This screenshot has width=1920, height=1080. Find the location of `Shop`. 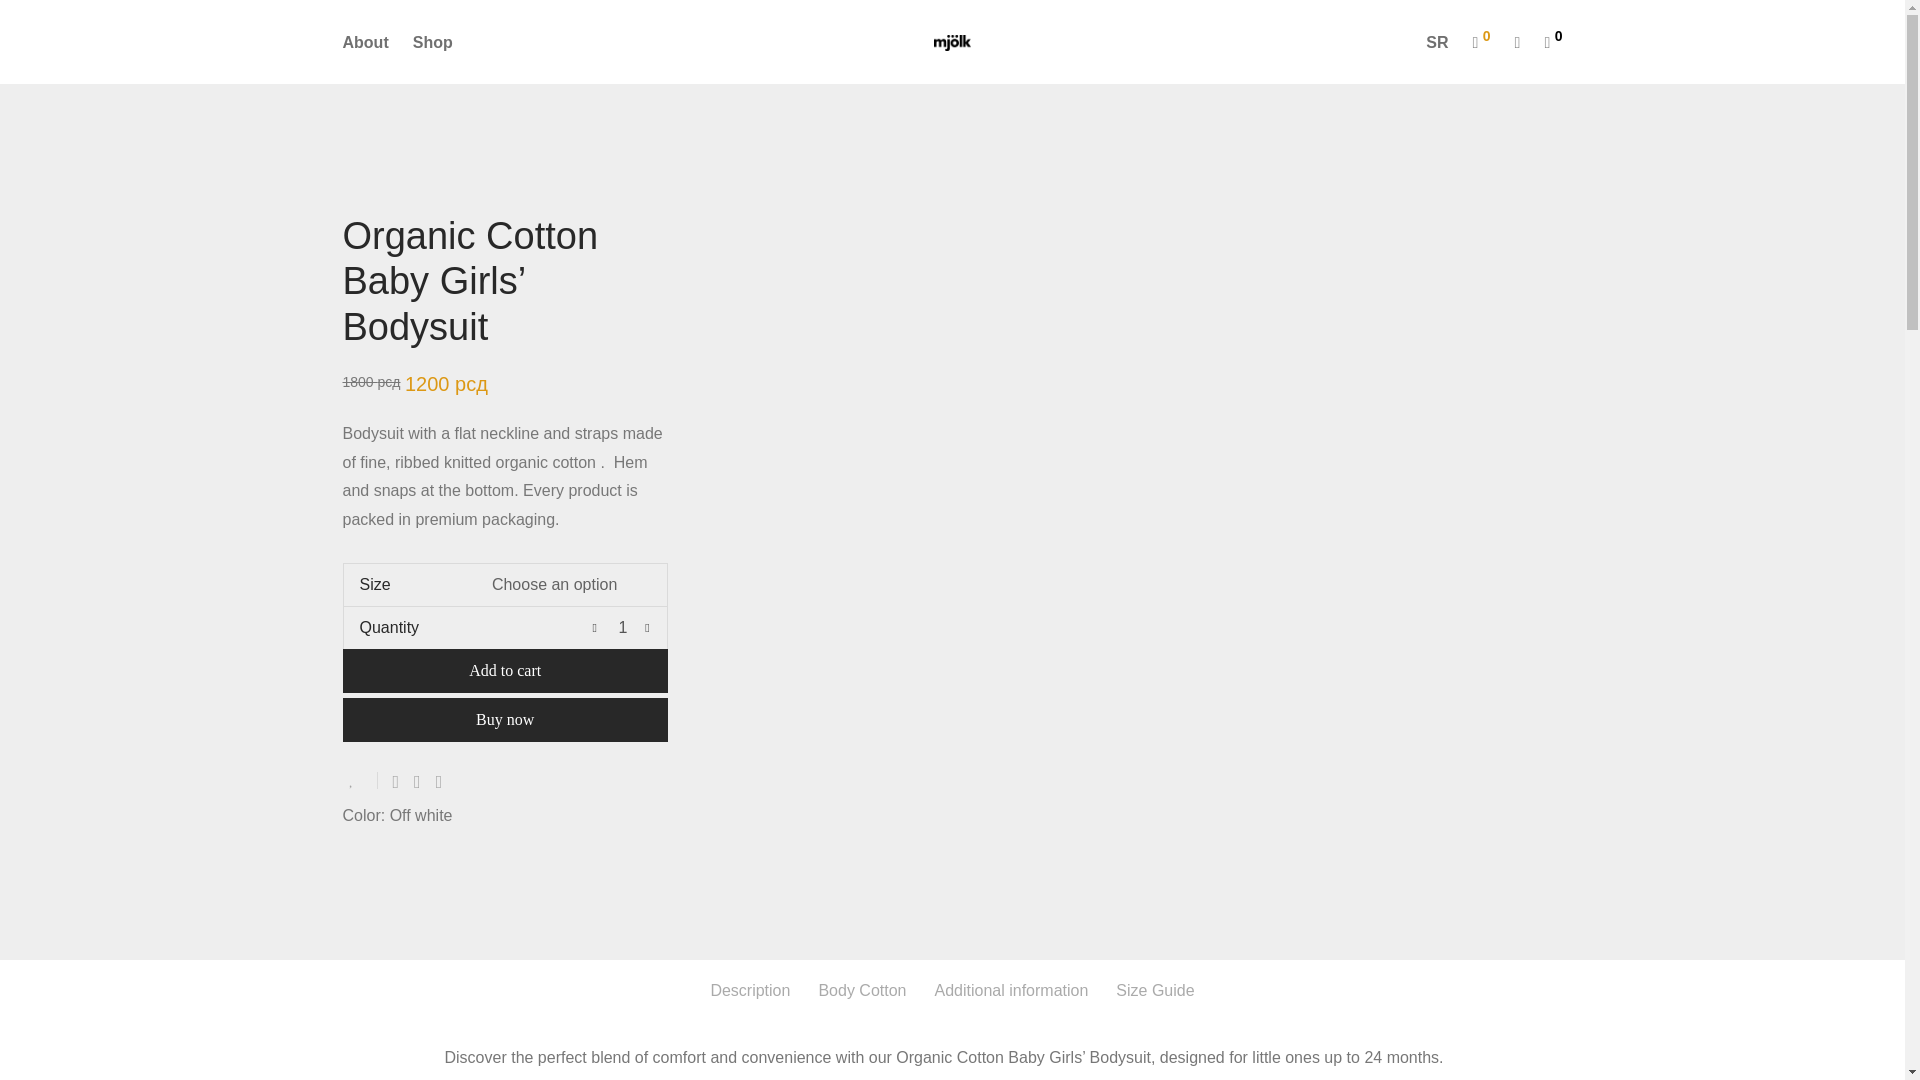

Shop is located at coordinates (432, 42).